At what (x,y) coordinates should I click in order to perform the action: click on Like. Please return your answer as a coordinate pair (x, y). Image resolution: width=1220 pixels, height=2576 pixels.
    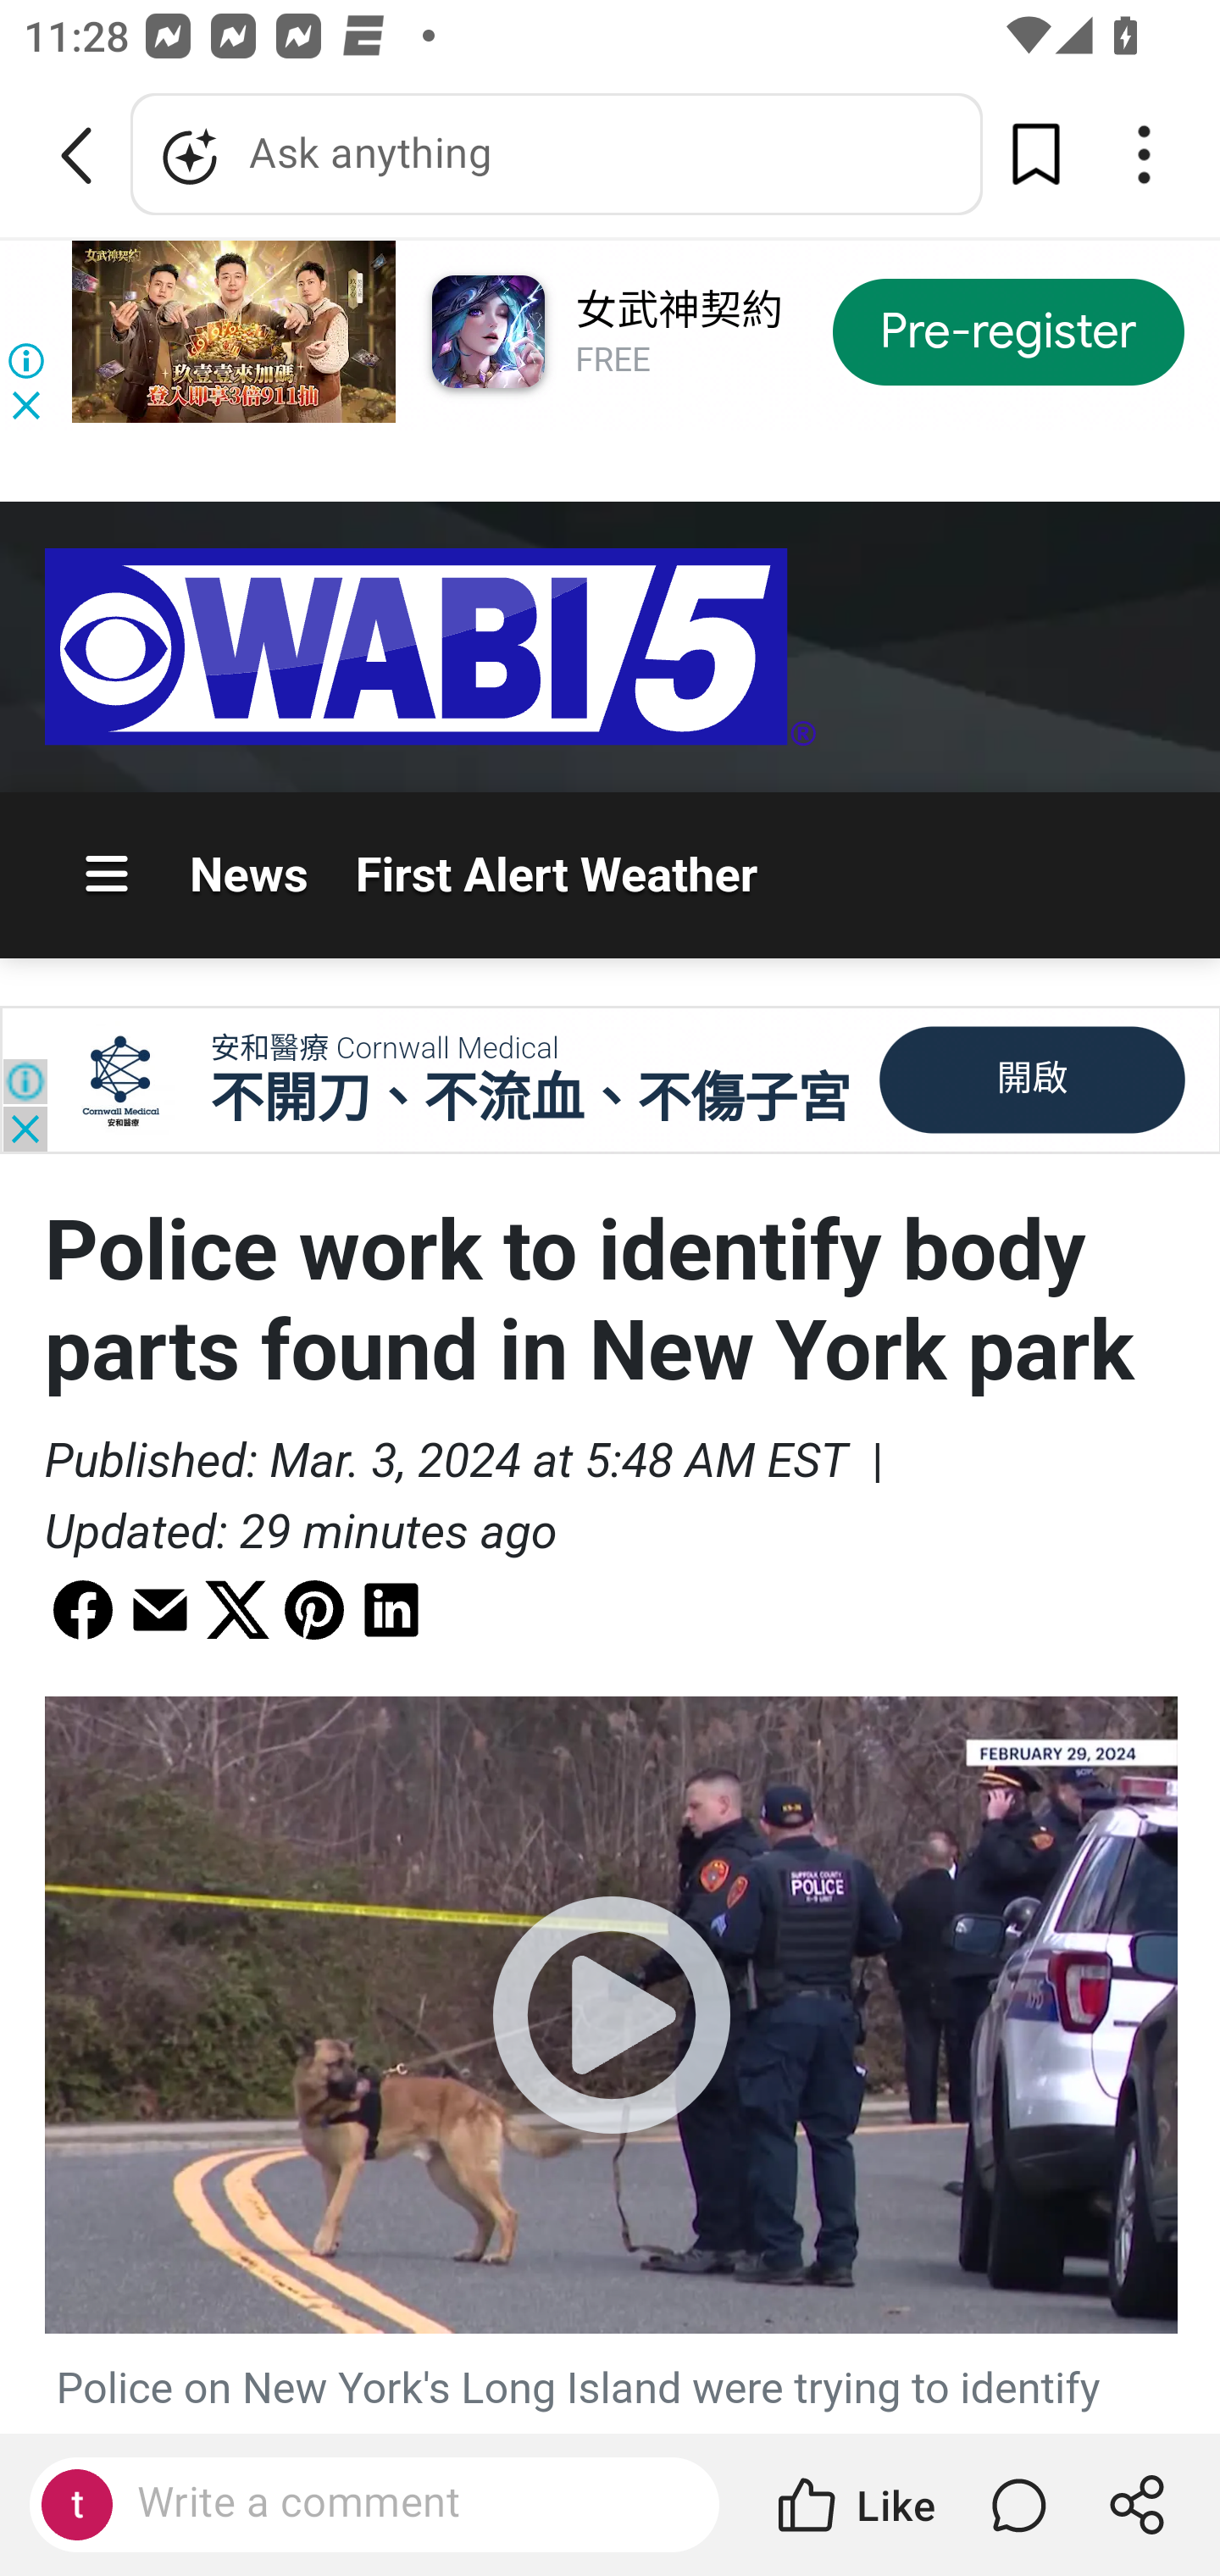
    Looking at the image, I should click on (854, 2505).